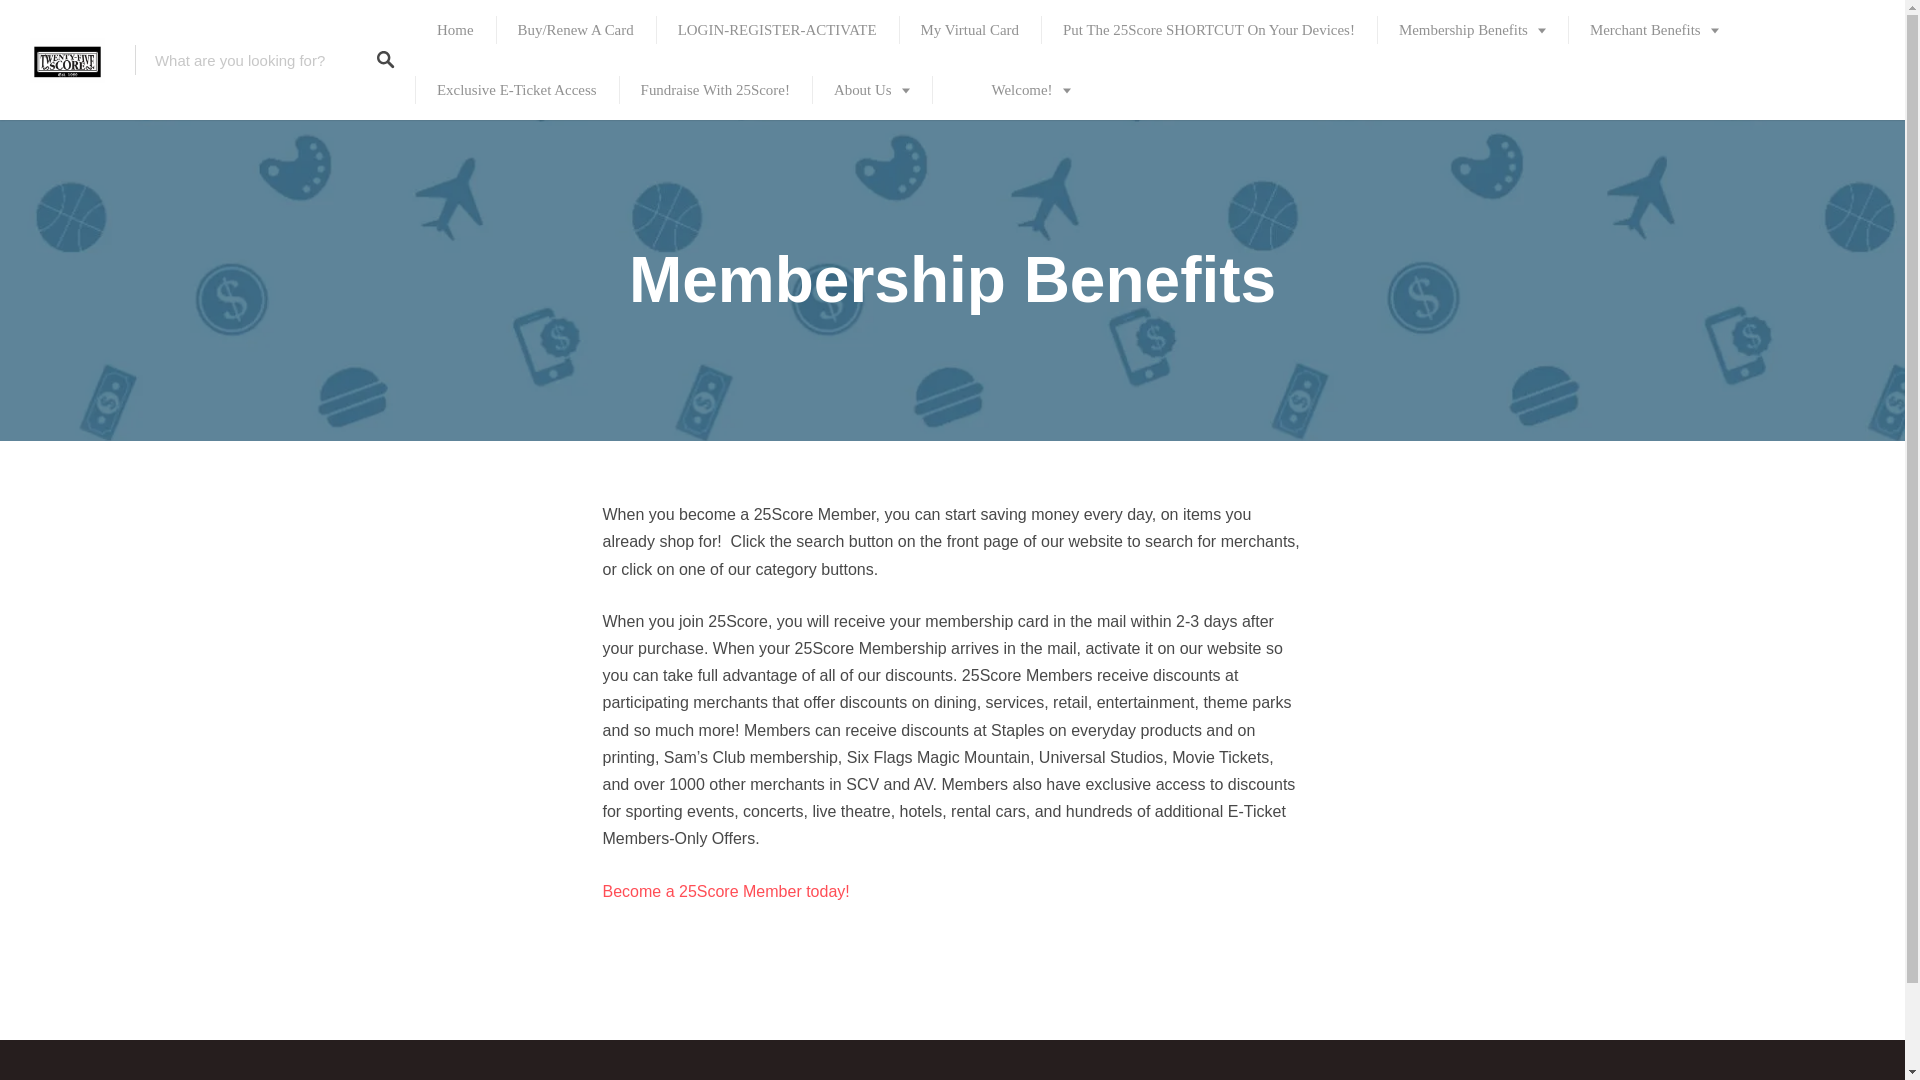 The image size is (1920, 1080). I want to click on Merchant Benefits, so click(1654, 30).